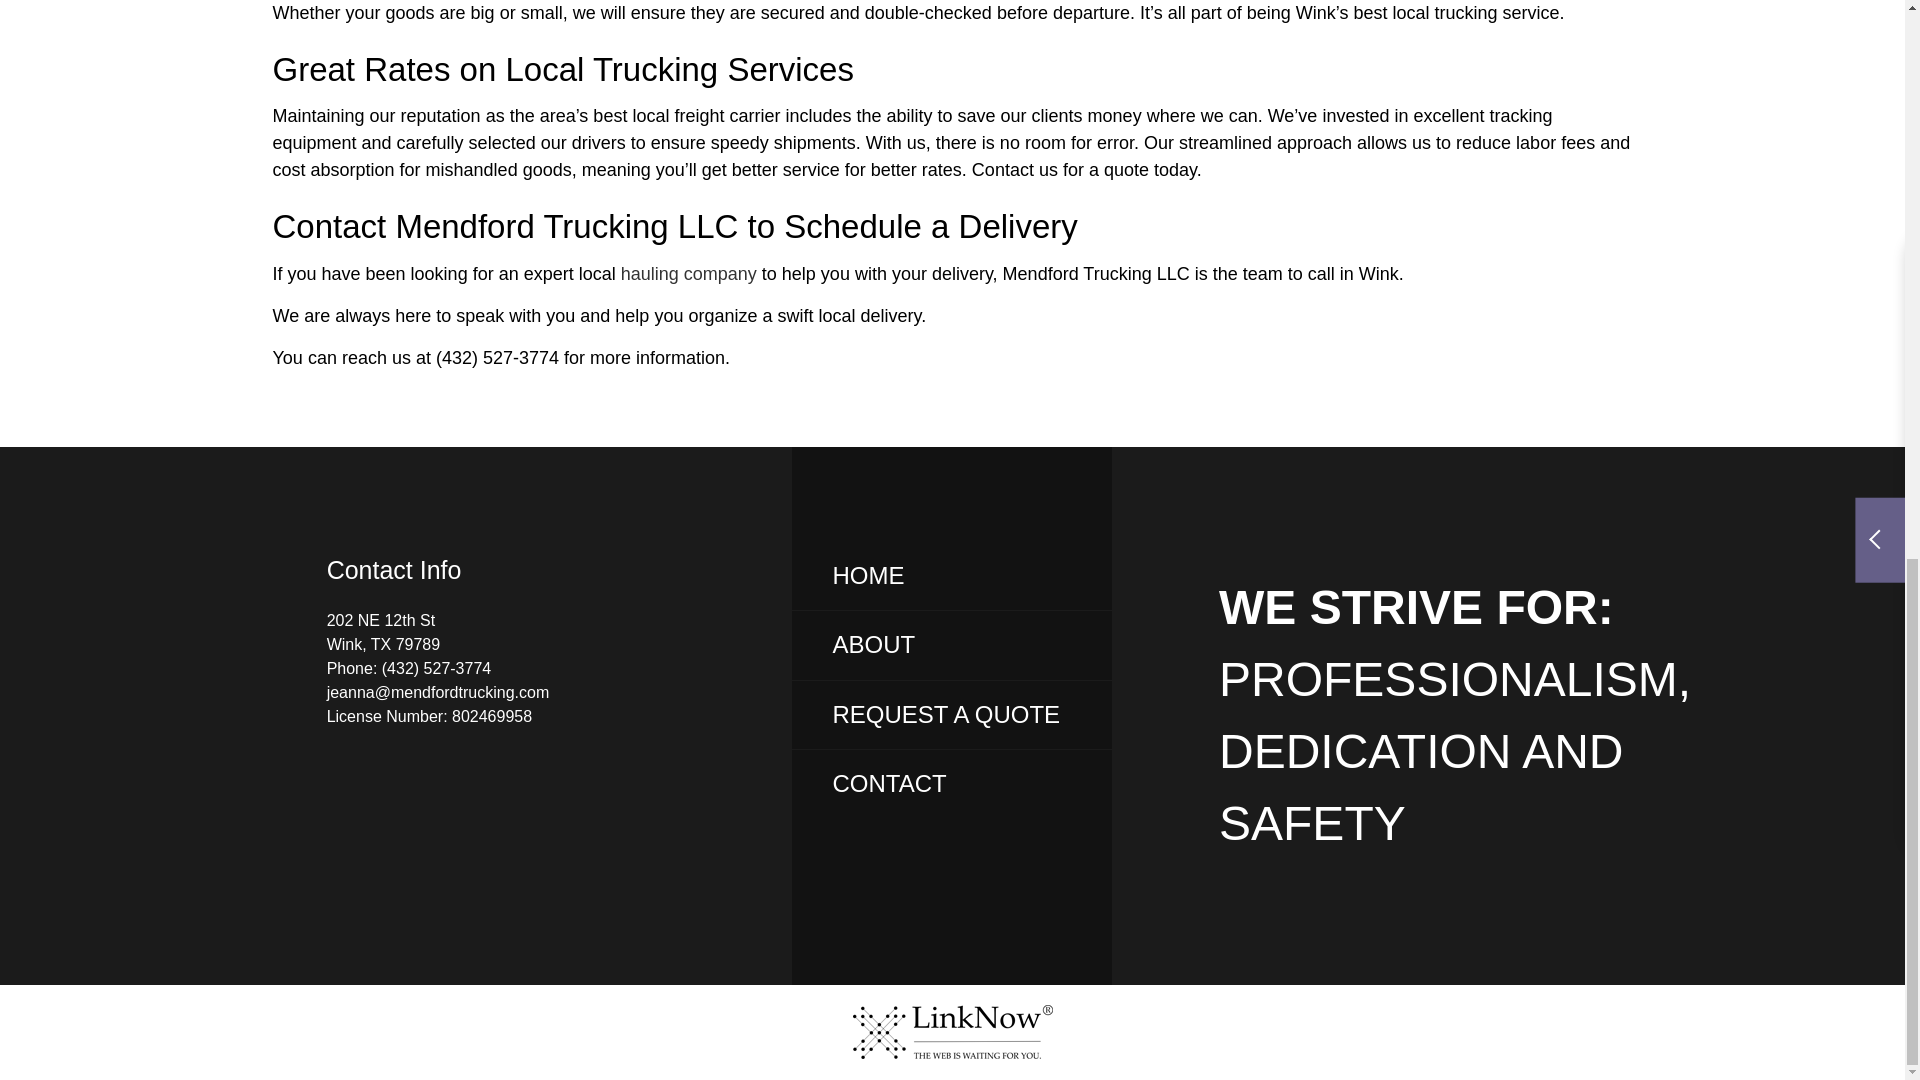 This screenshot has width=1920, height=1080. I want to click on Learn more about us, so click(873, 644).